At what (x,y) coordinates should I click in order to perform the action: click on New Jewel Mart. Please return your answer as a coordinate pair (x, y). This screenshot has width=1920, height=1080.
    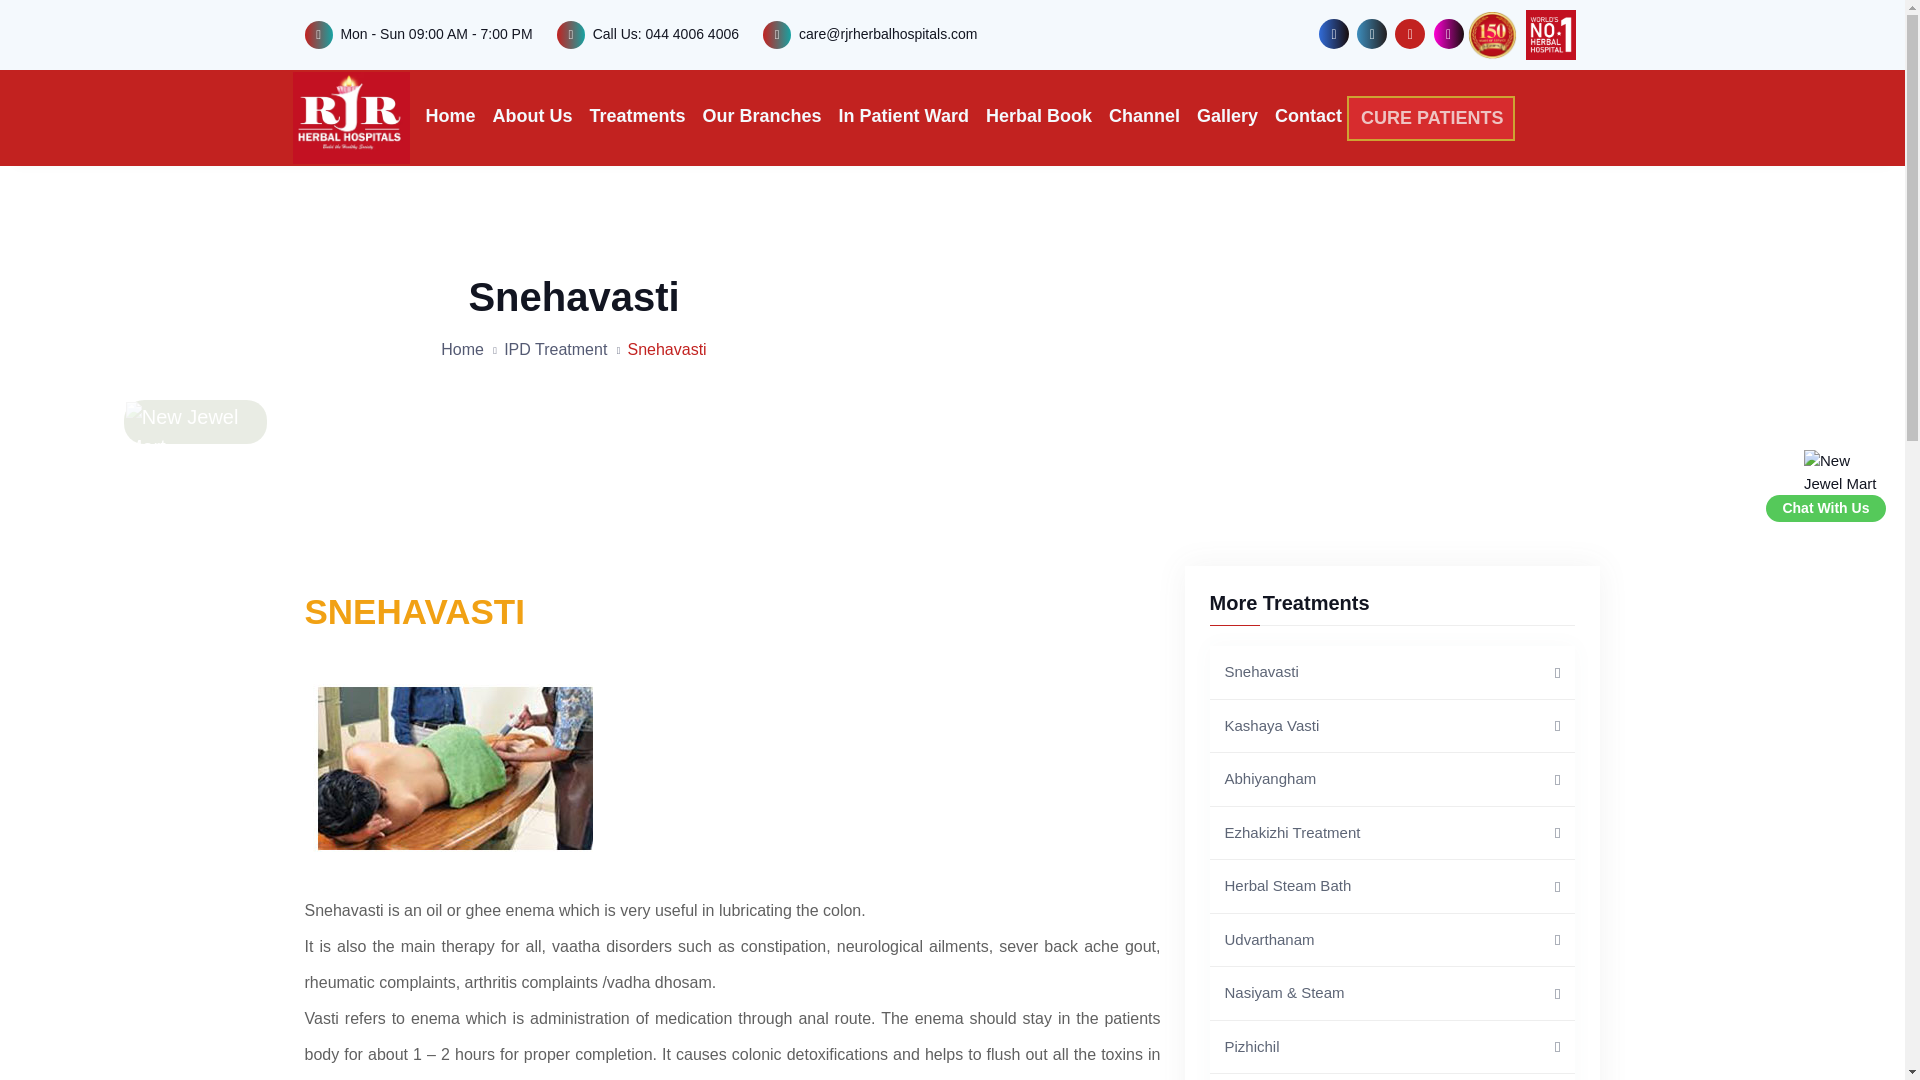
    Looking at the image, I should click on (195, 432).